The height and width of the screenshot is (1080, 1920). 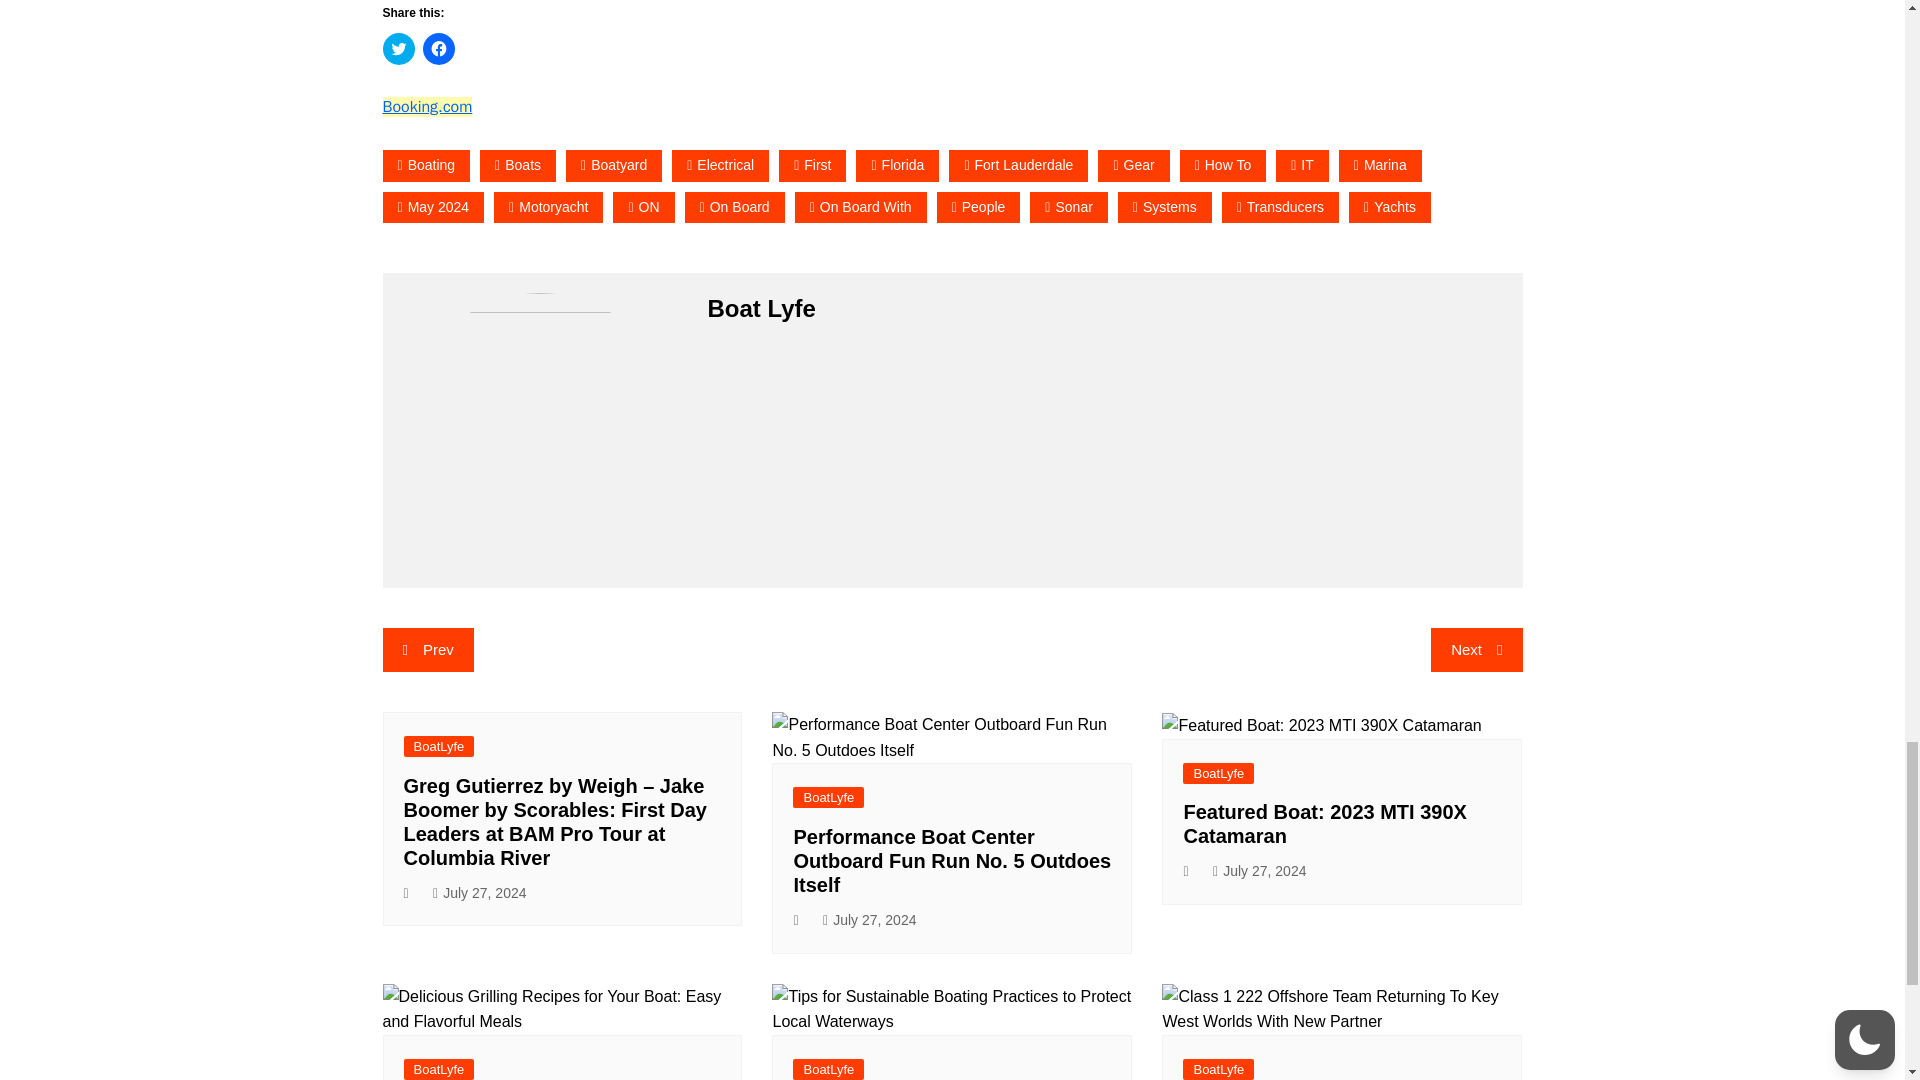 I want to click on ON, so click(x=642, y=207).